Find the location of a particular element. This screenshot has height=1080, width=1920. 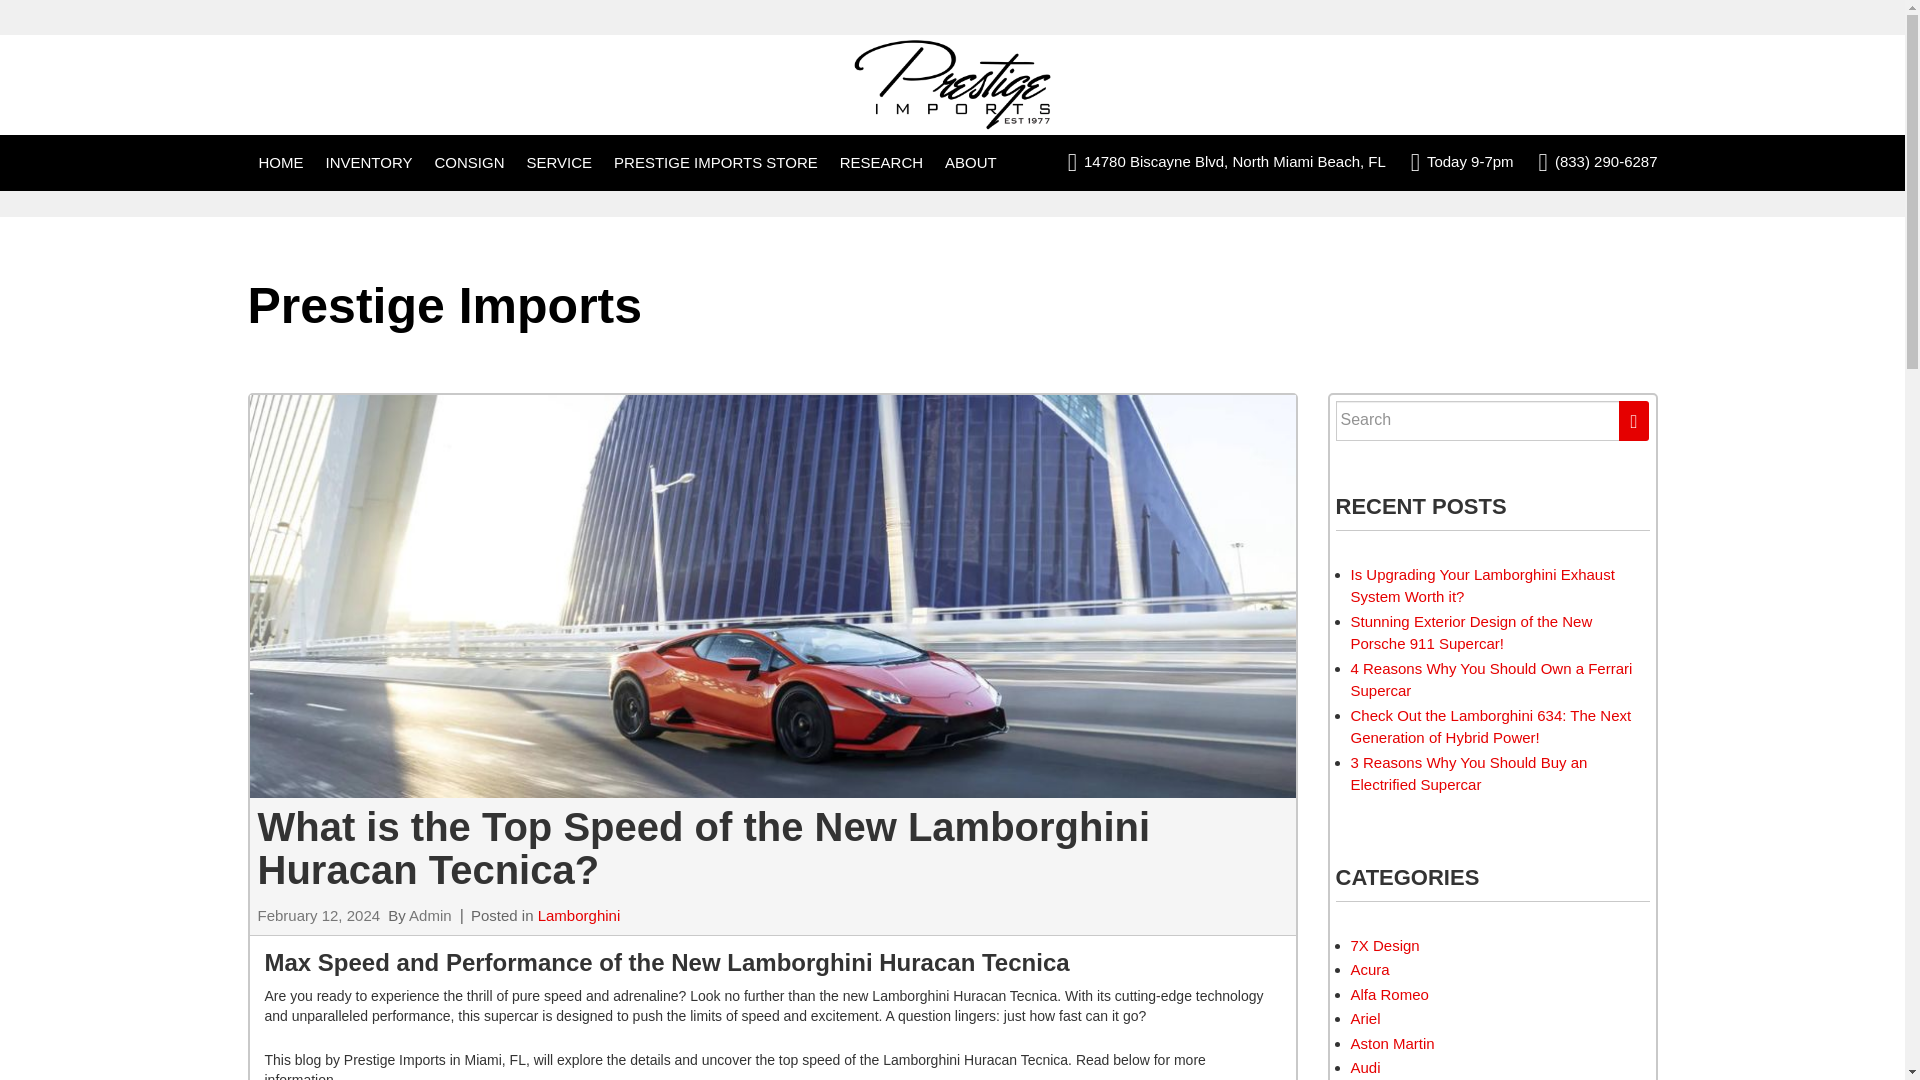

HOME is located at coordinates (280, 163).